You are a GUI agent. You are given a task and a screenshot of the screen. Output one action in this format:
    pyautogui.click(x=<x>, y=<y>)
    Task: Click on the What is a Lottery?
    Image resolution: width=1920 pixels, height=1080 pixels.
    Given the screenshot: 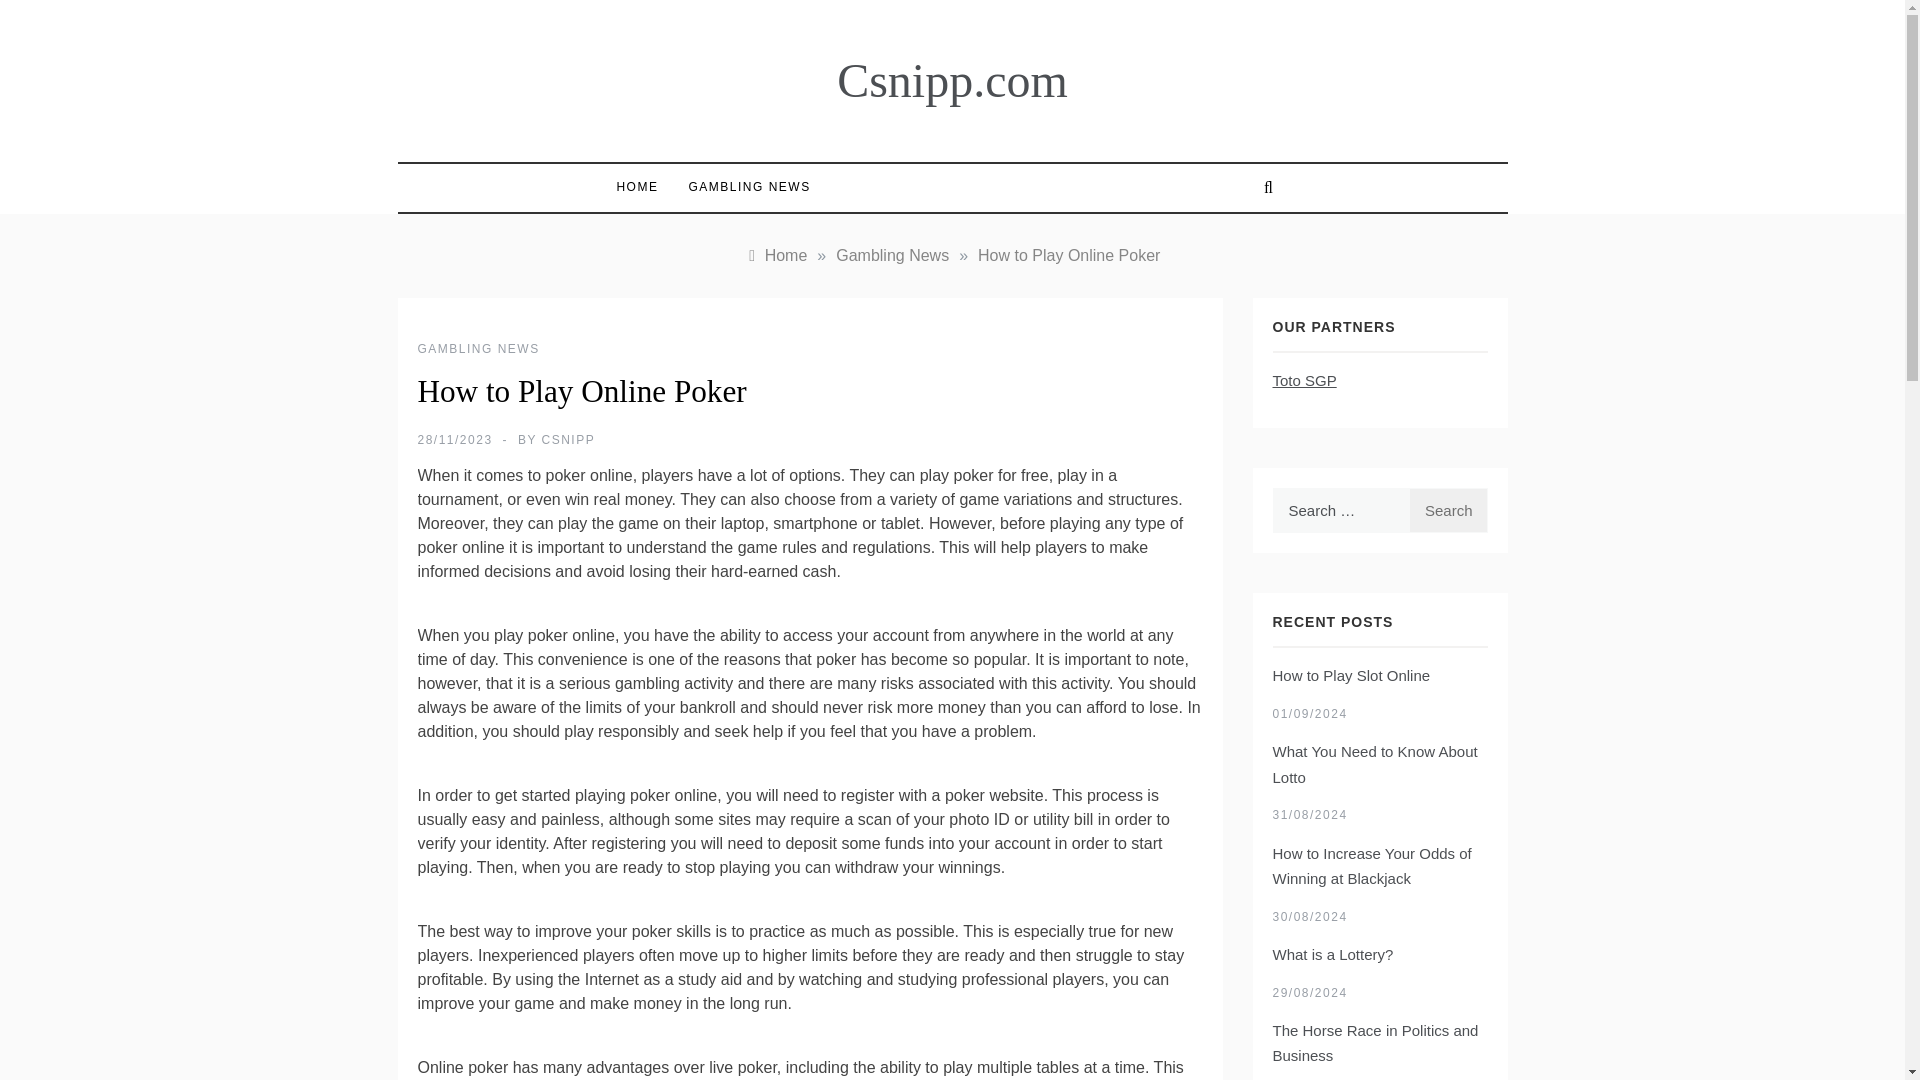 What is the action you would take?
    pyautogui.click(x=1332, y=954)
    